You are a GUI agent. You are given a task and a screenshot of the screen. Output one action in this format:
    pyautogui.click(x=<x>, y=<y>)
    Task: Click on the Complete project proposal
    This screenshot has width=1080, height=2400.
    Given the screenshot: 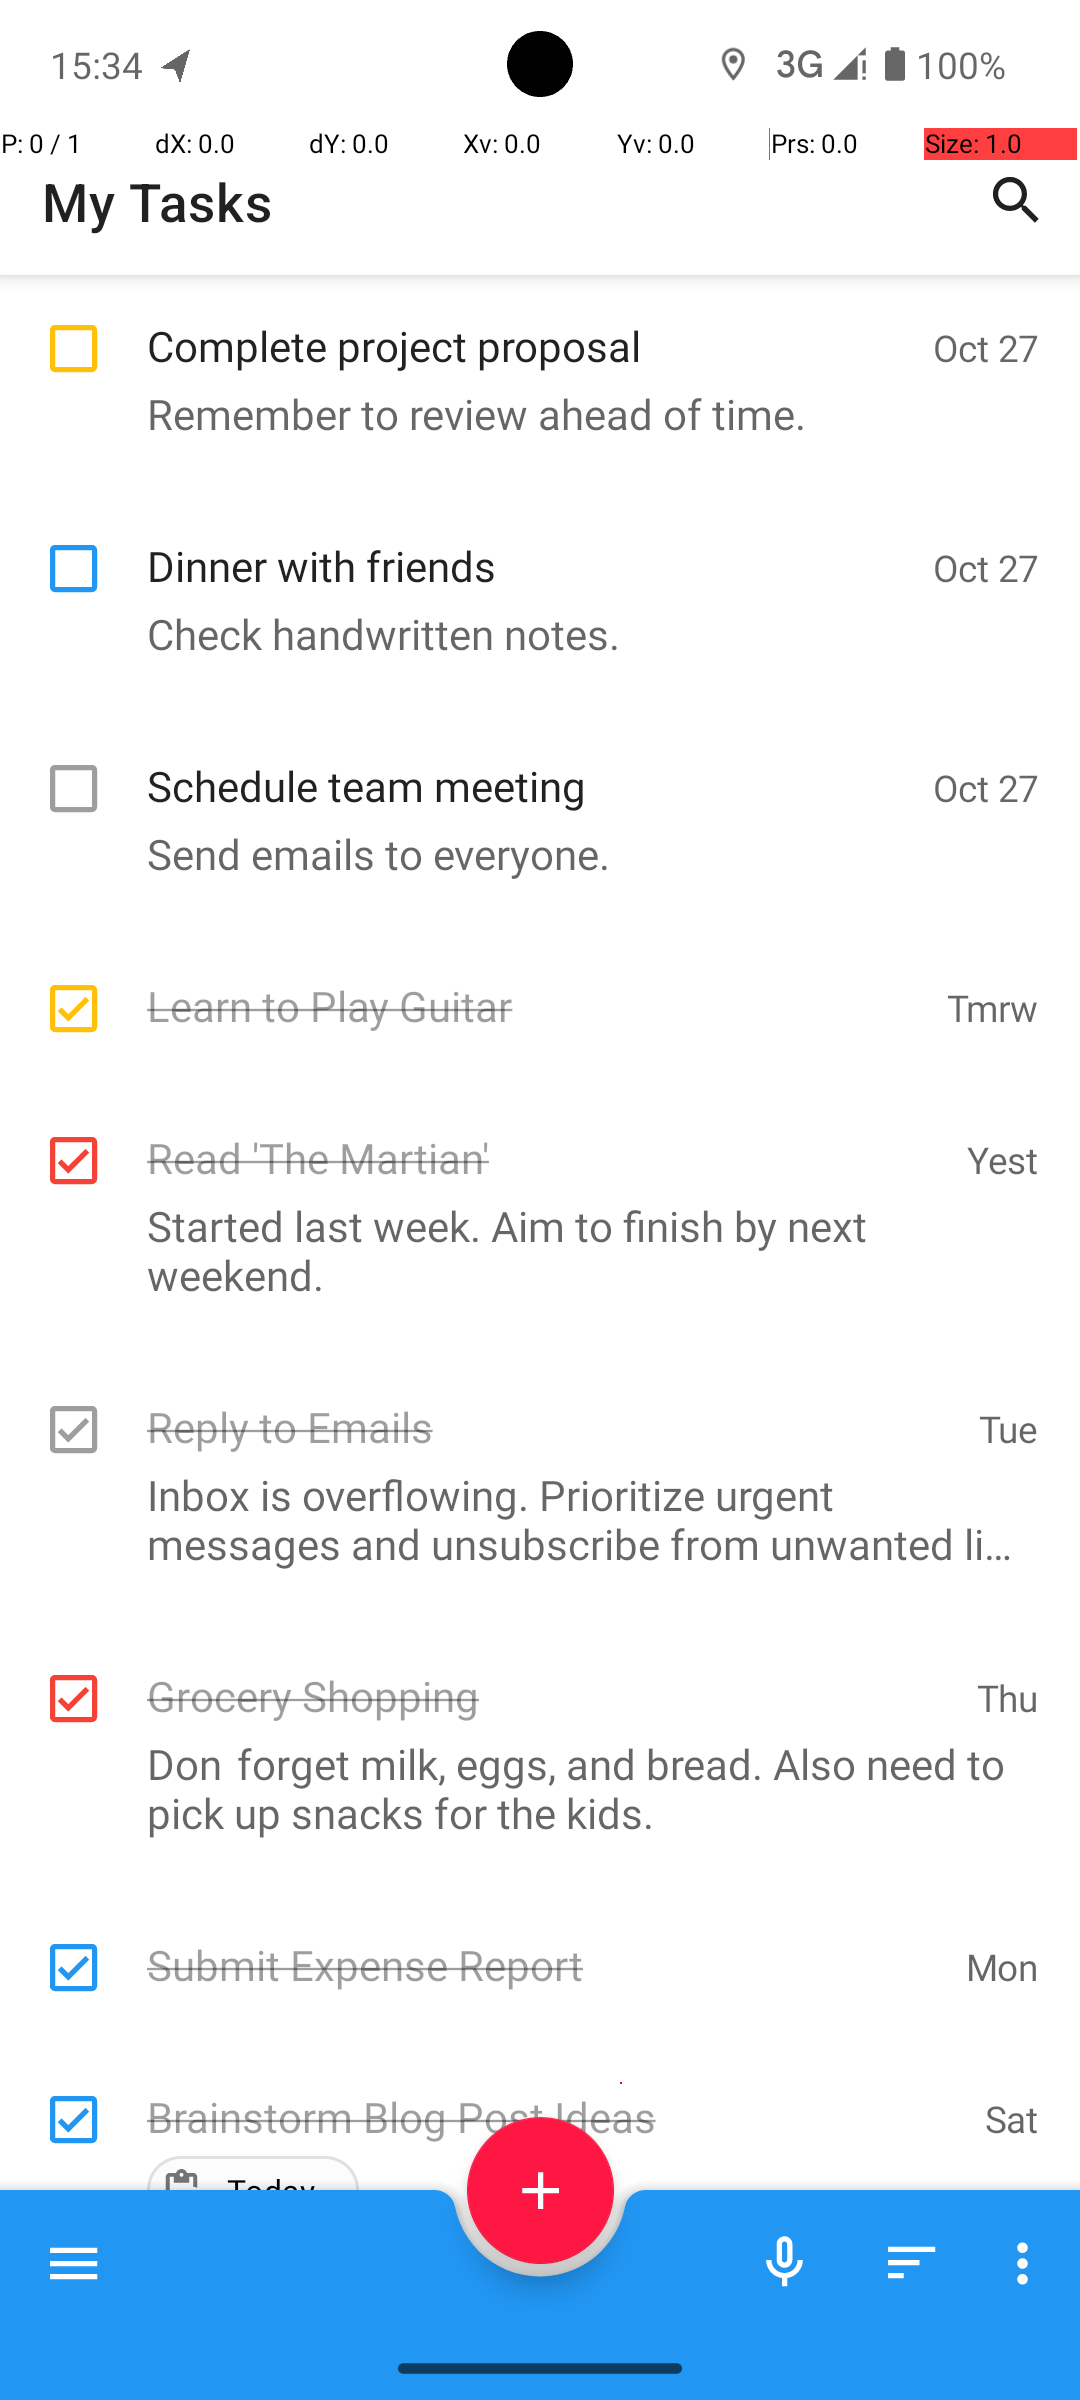 What is the action you would take?
    pyautogui.click(x=530, y=324)
    